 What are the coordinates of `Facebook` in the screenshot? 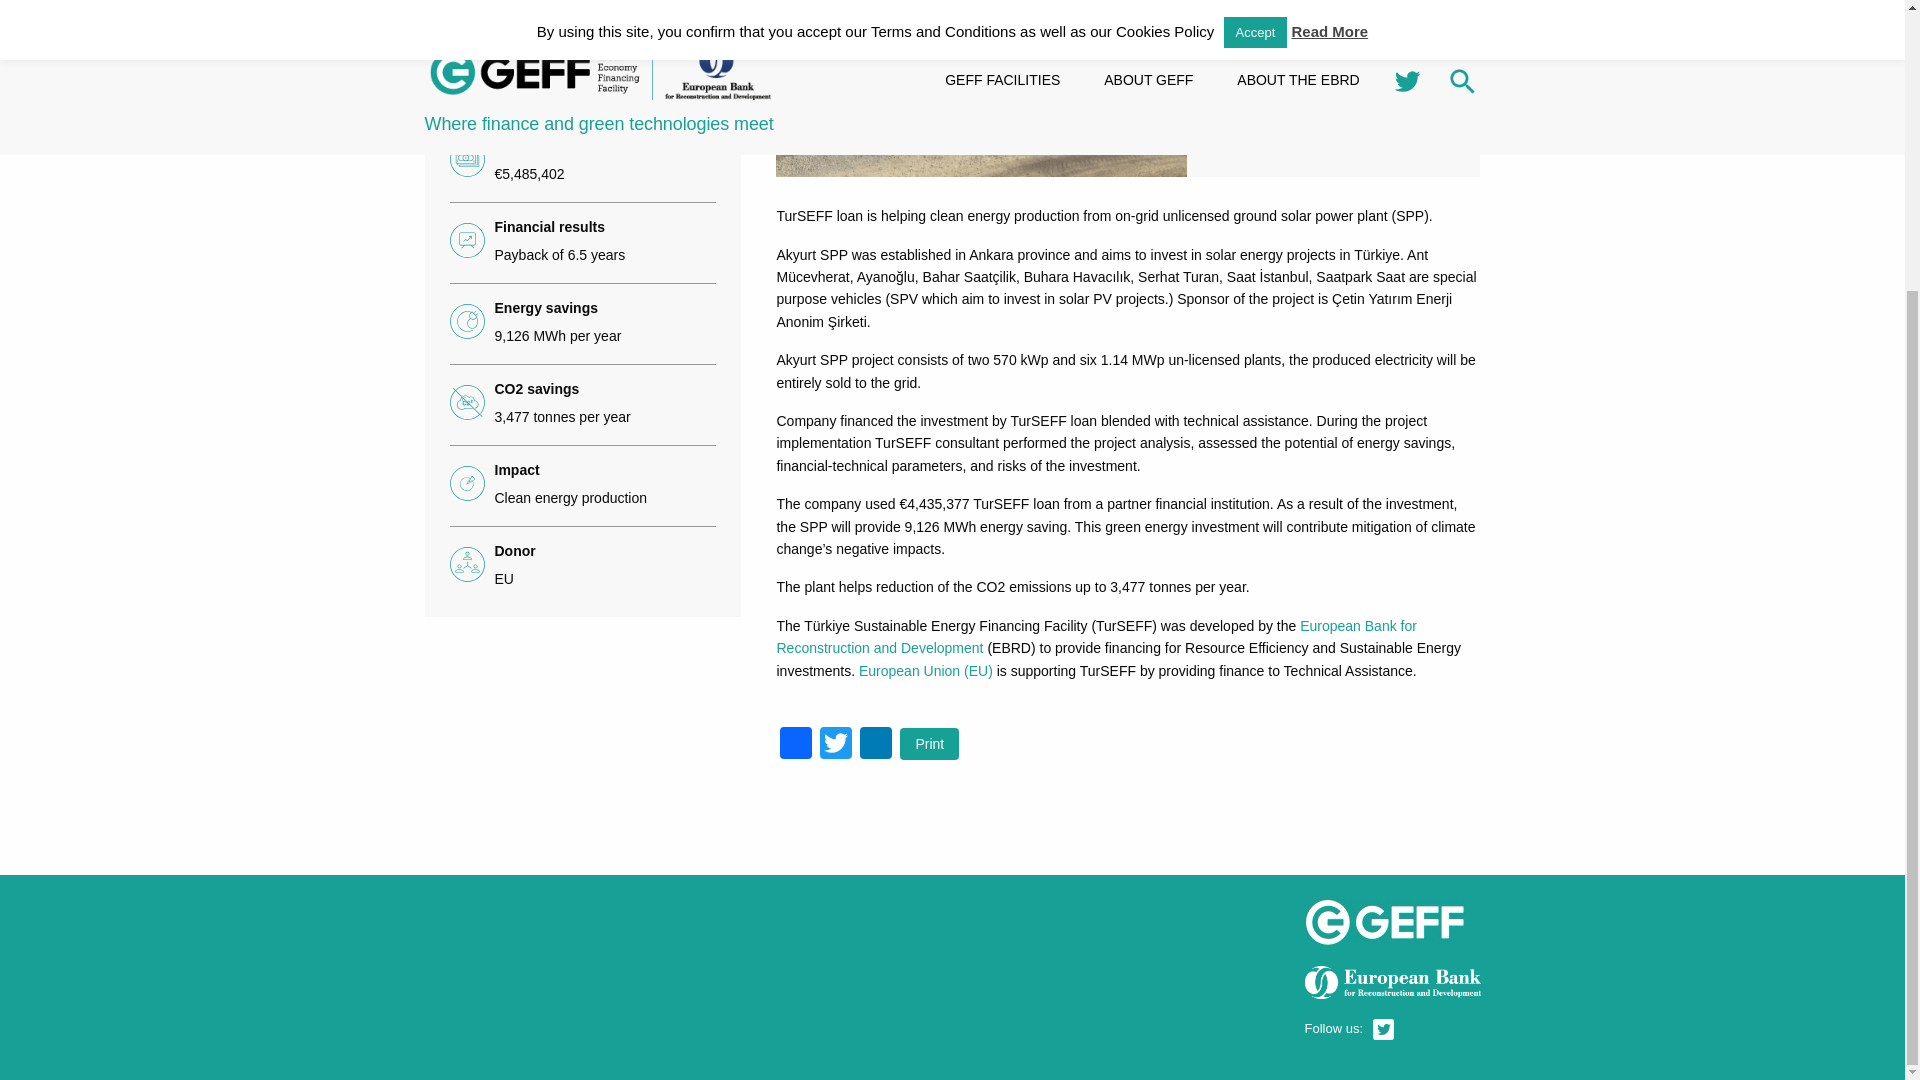 It's located at (796, 744).